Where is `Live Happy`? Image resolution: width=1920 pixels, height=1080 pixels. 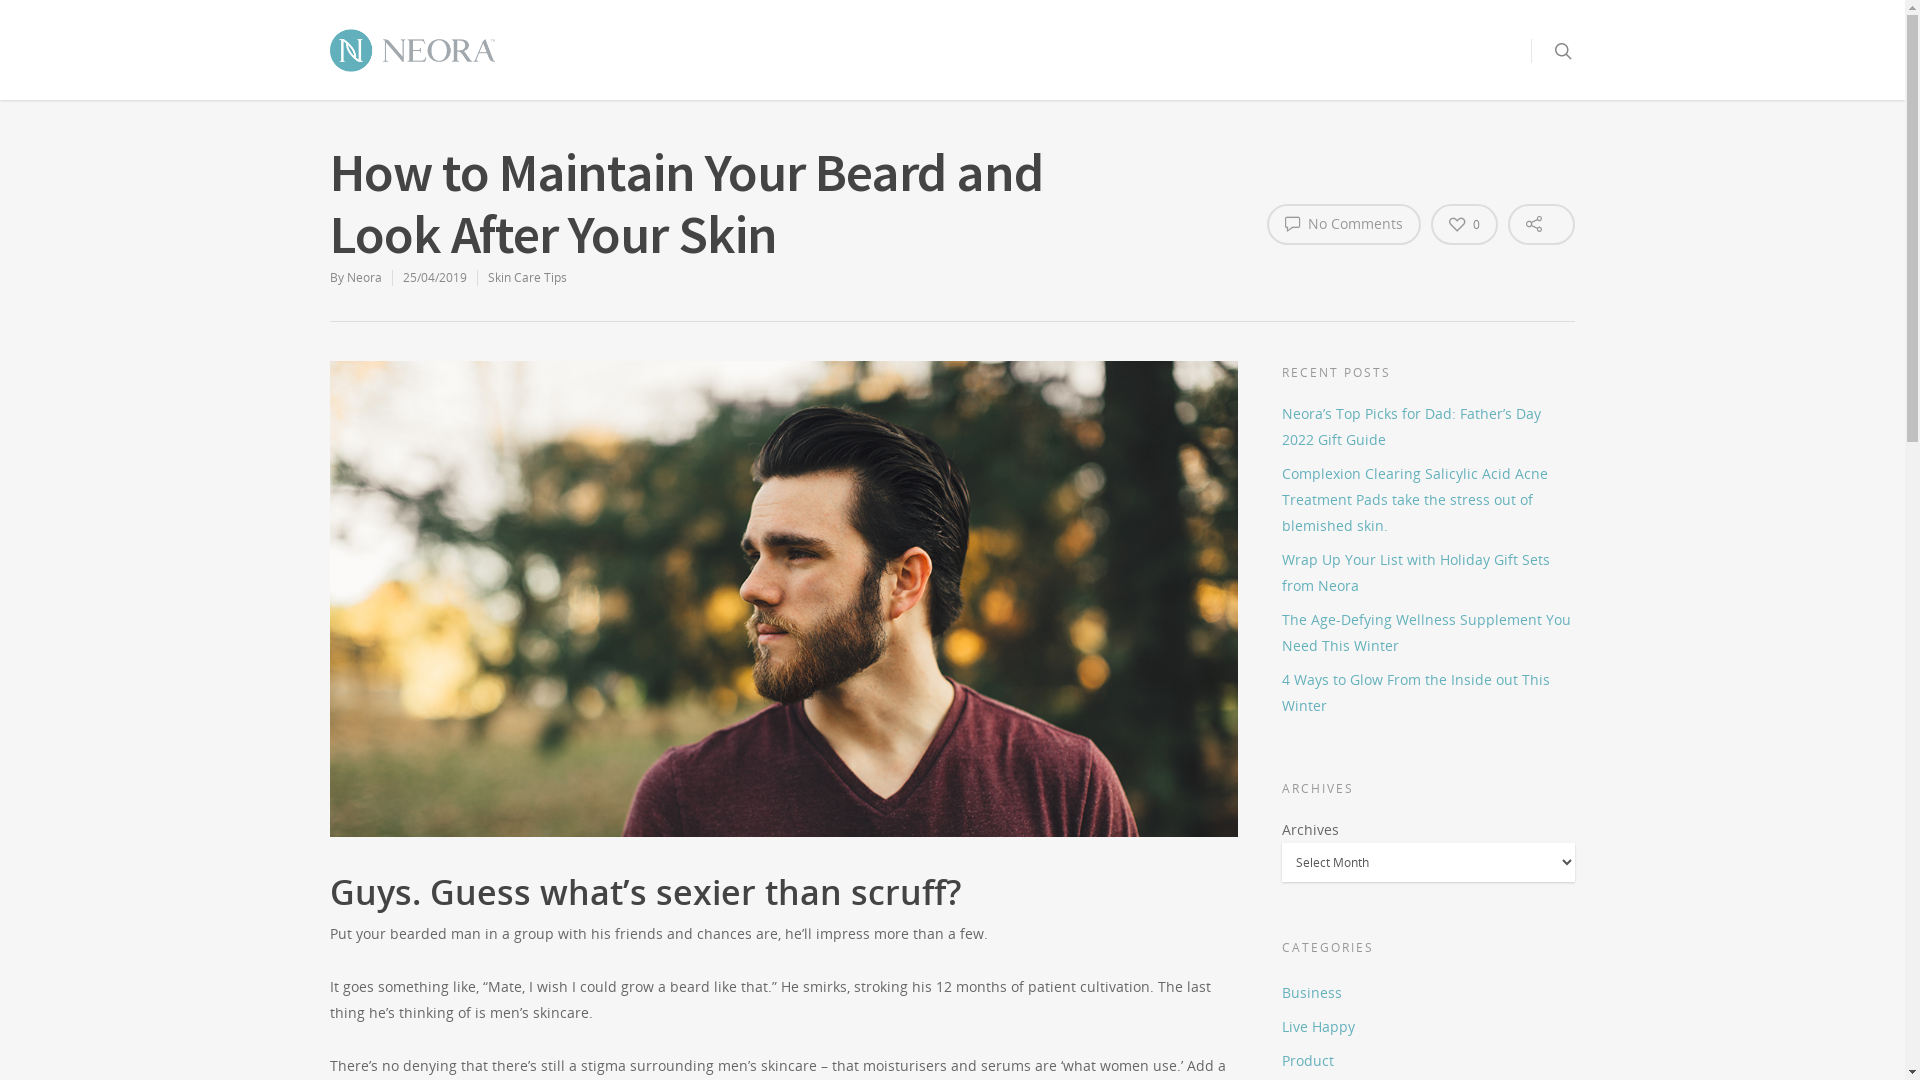
Live Happy is located at coordinates (1428, 1027).